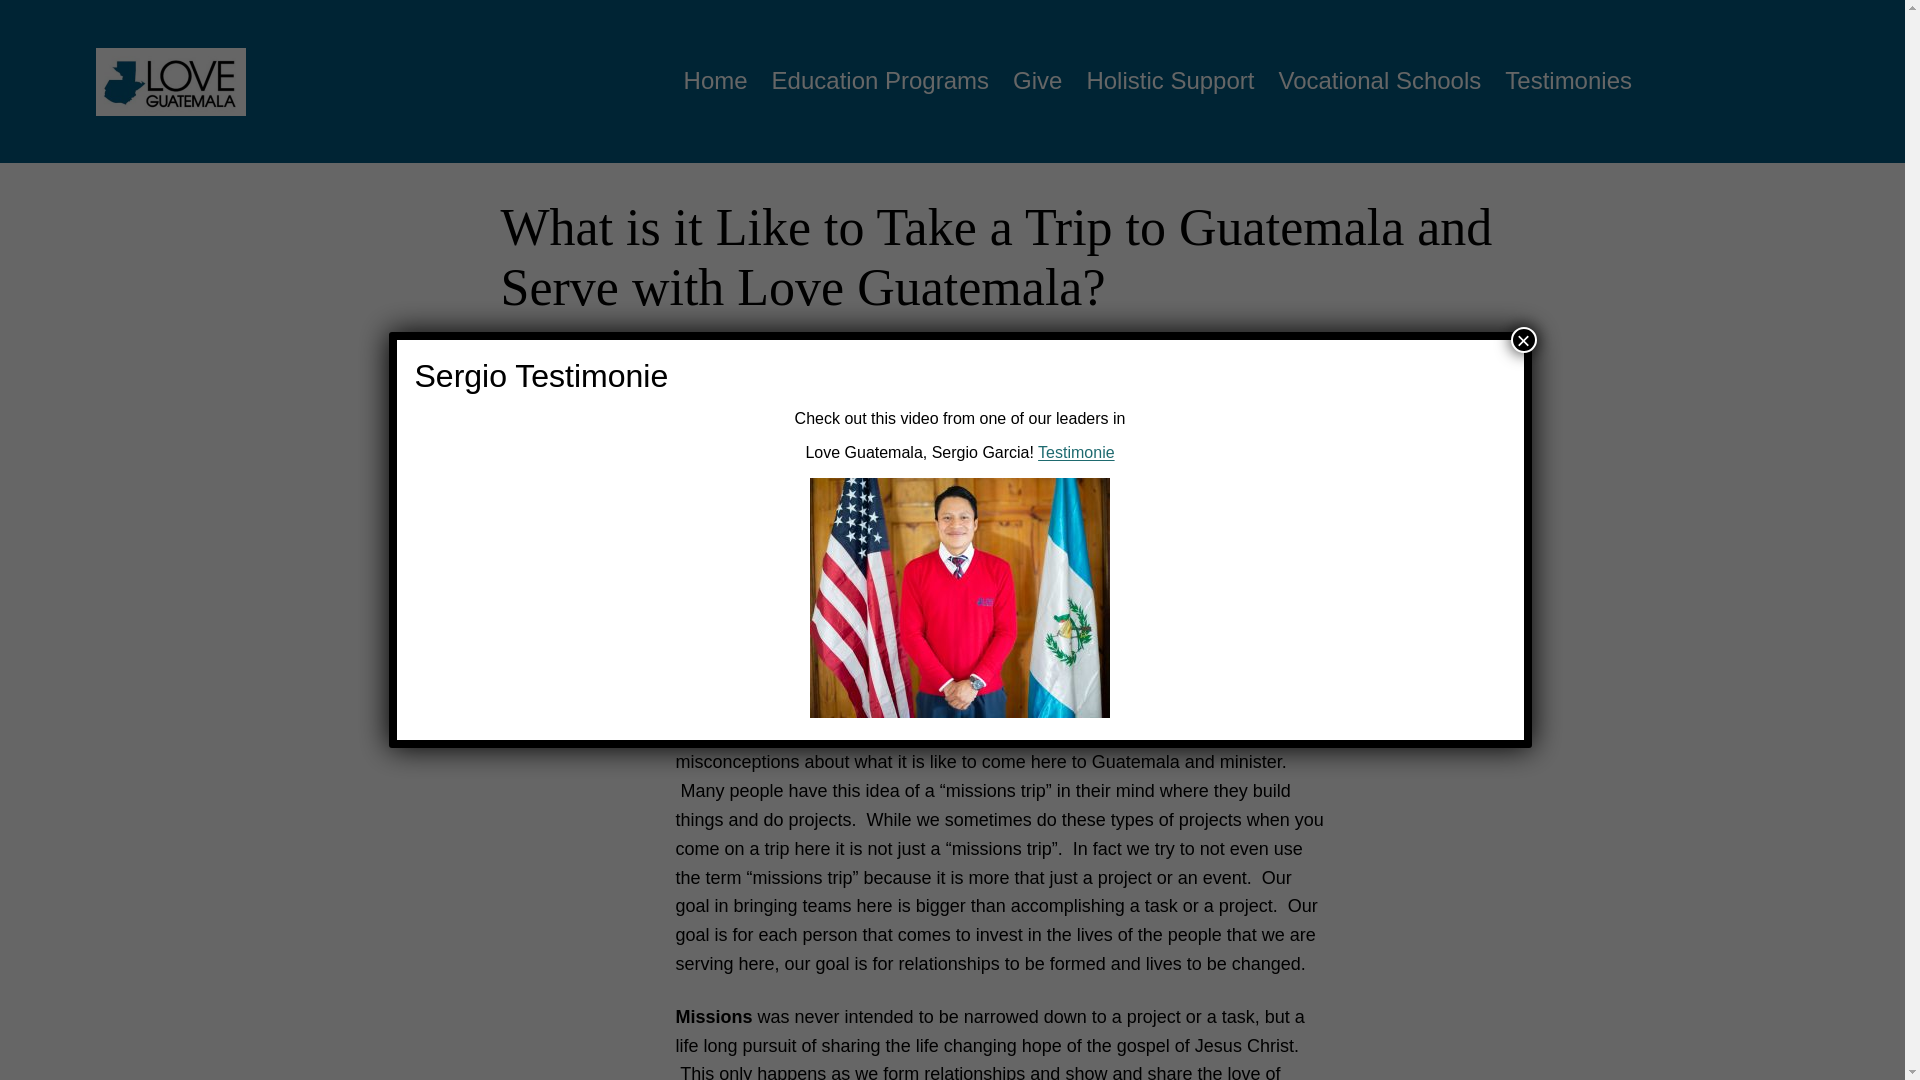 This screenshot has height=1080, width=1920. Describe the element at coordinates (716, 80) in the screenshot. I see `Home` at that location.